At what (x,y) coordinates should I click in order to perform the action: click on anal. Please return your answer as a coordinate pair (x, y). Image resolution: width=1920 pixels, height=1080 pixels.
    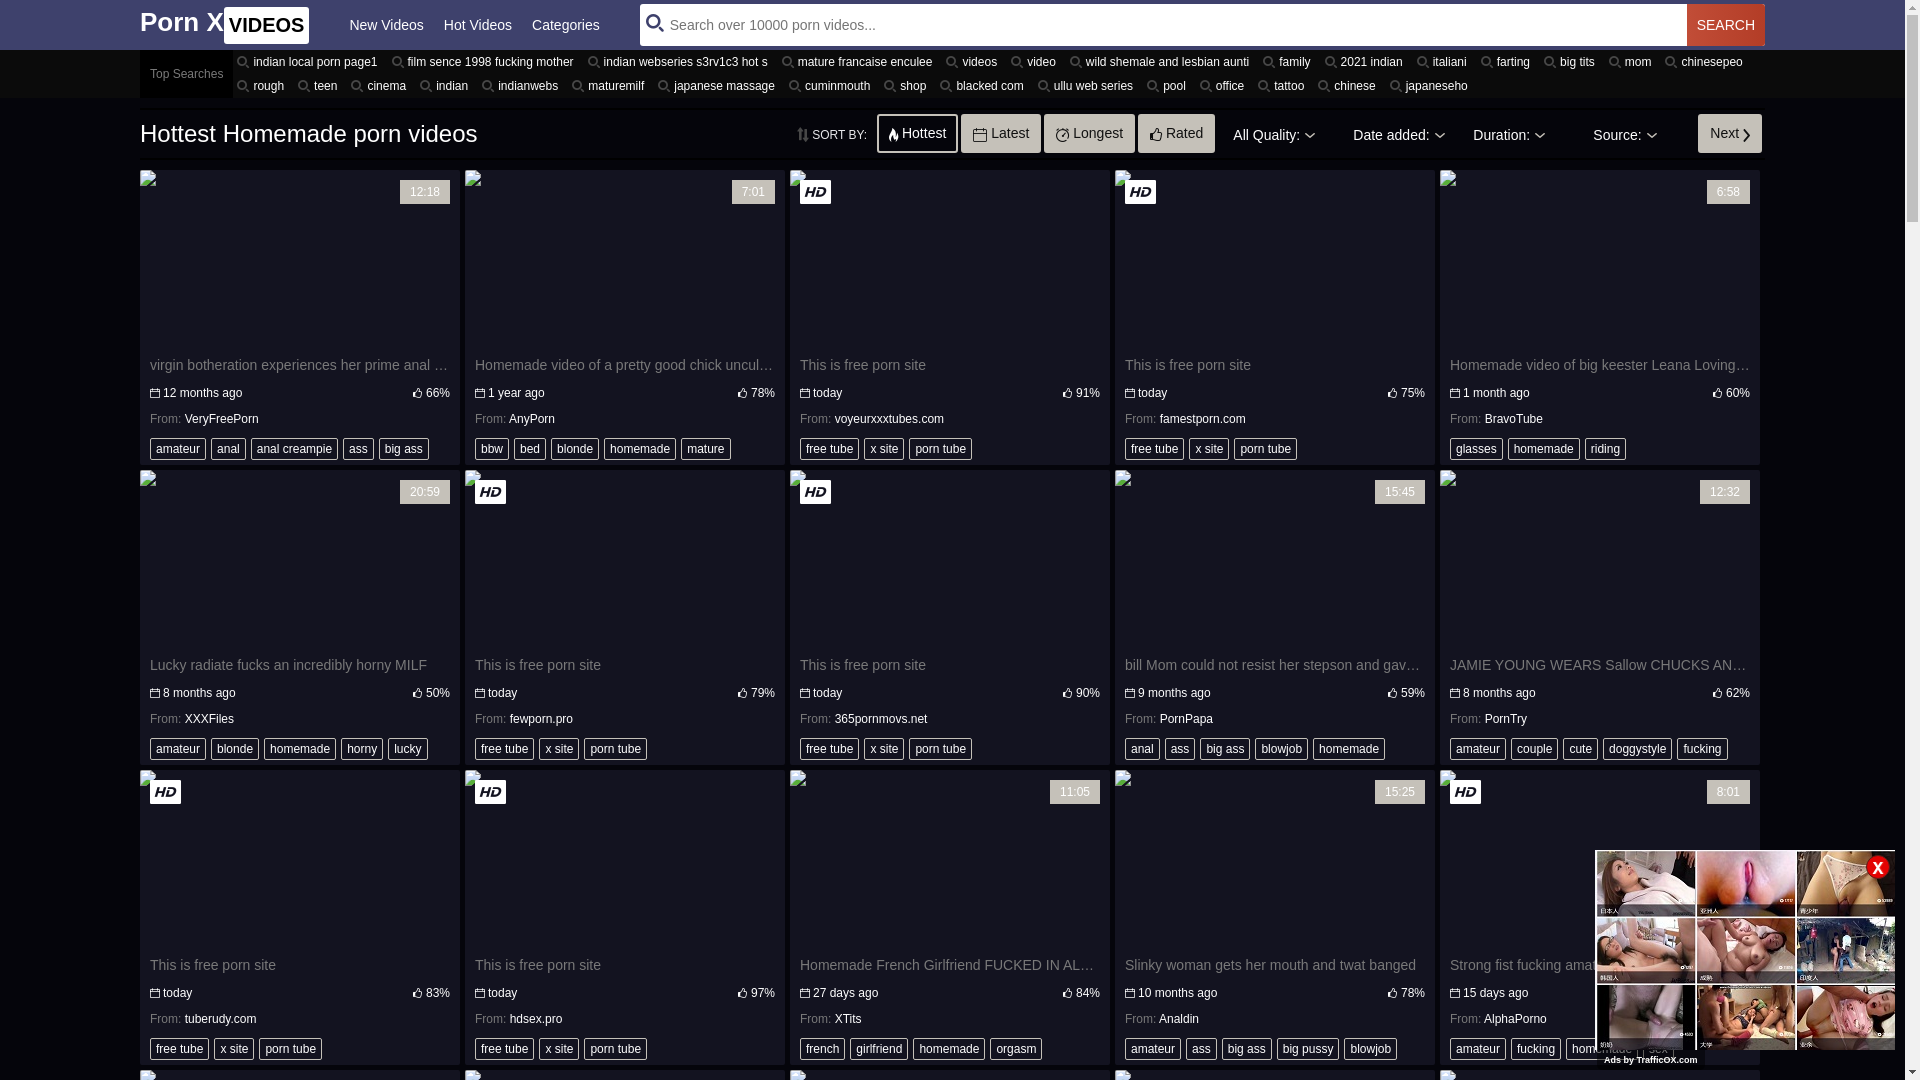
    Looking at the image, I should click on (1142, 749).